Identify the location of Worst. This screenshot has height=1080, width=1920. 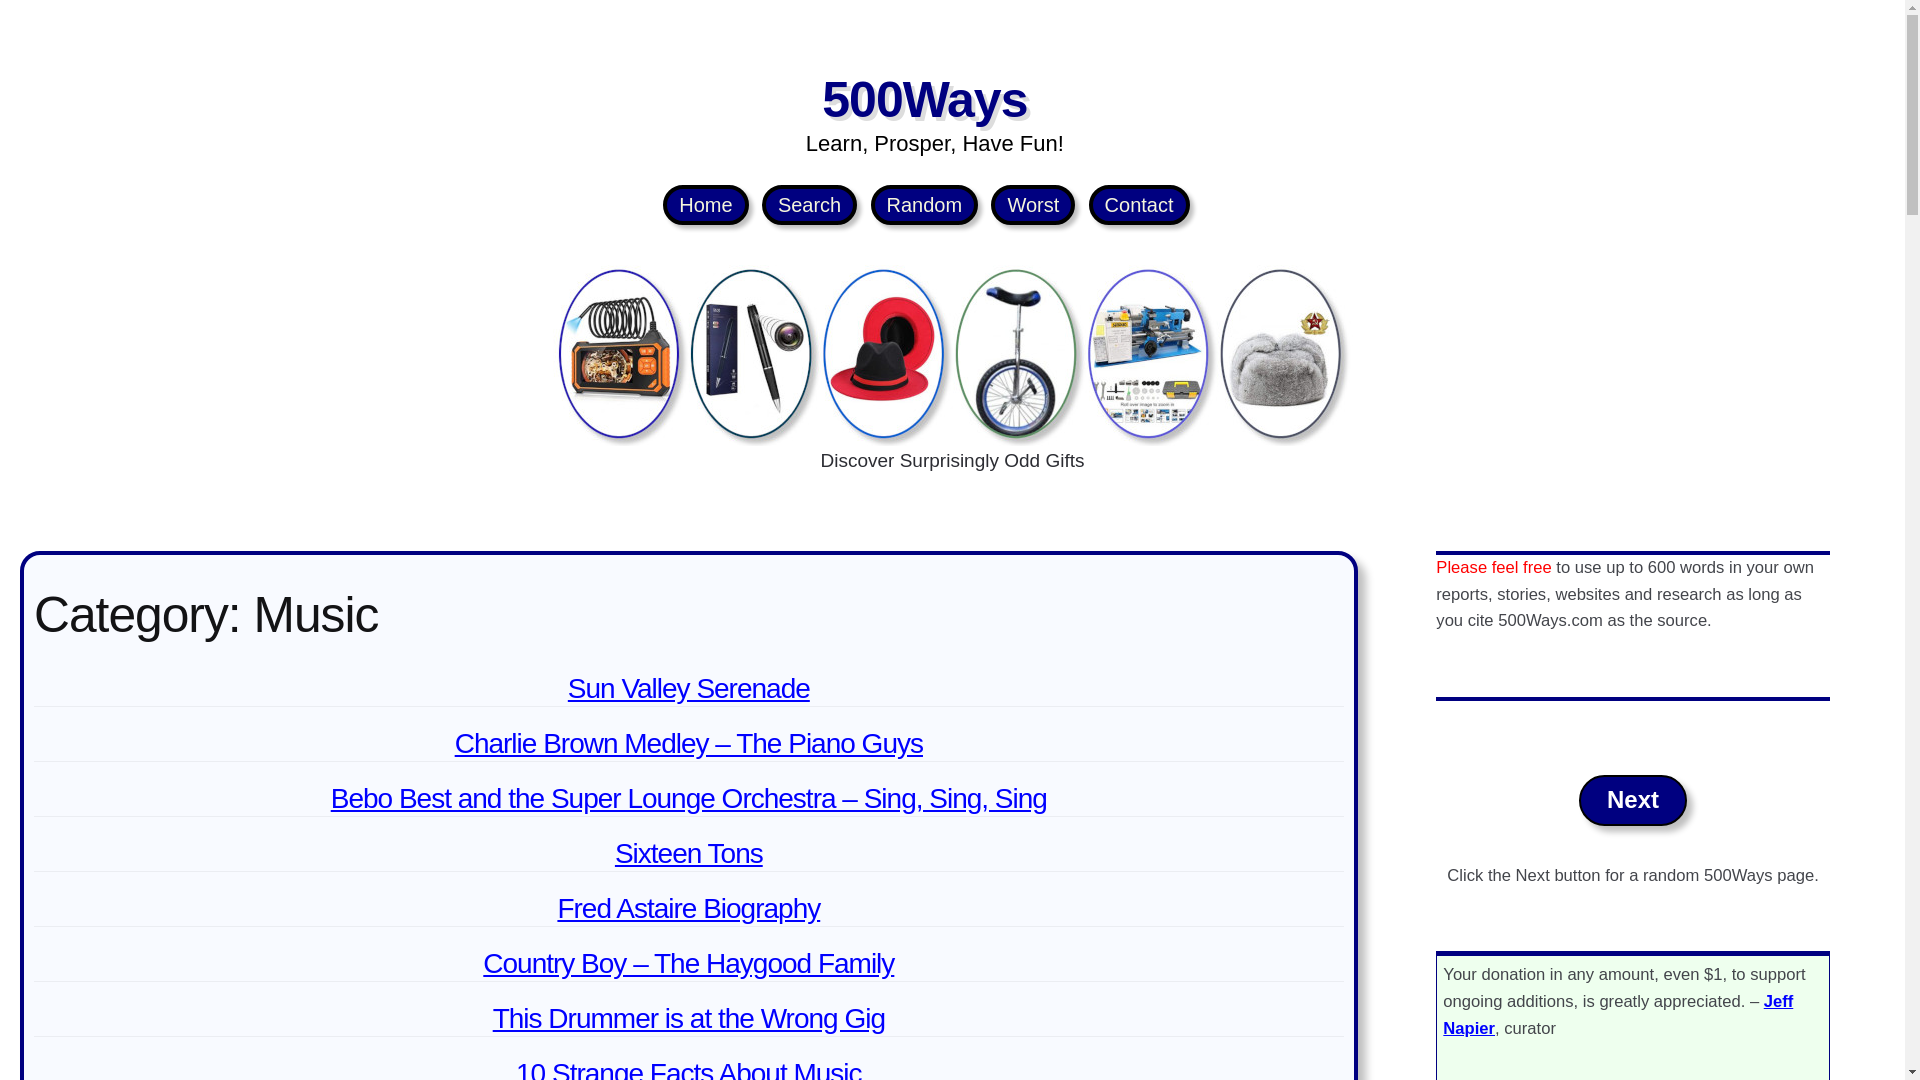
(1032, 204).